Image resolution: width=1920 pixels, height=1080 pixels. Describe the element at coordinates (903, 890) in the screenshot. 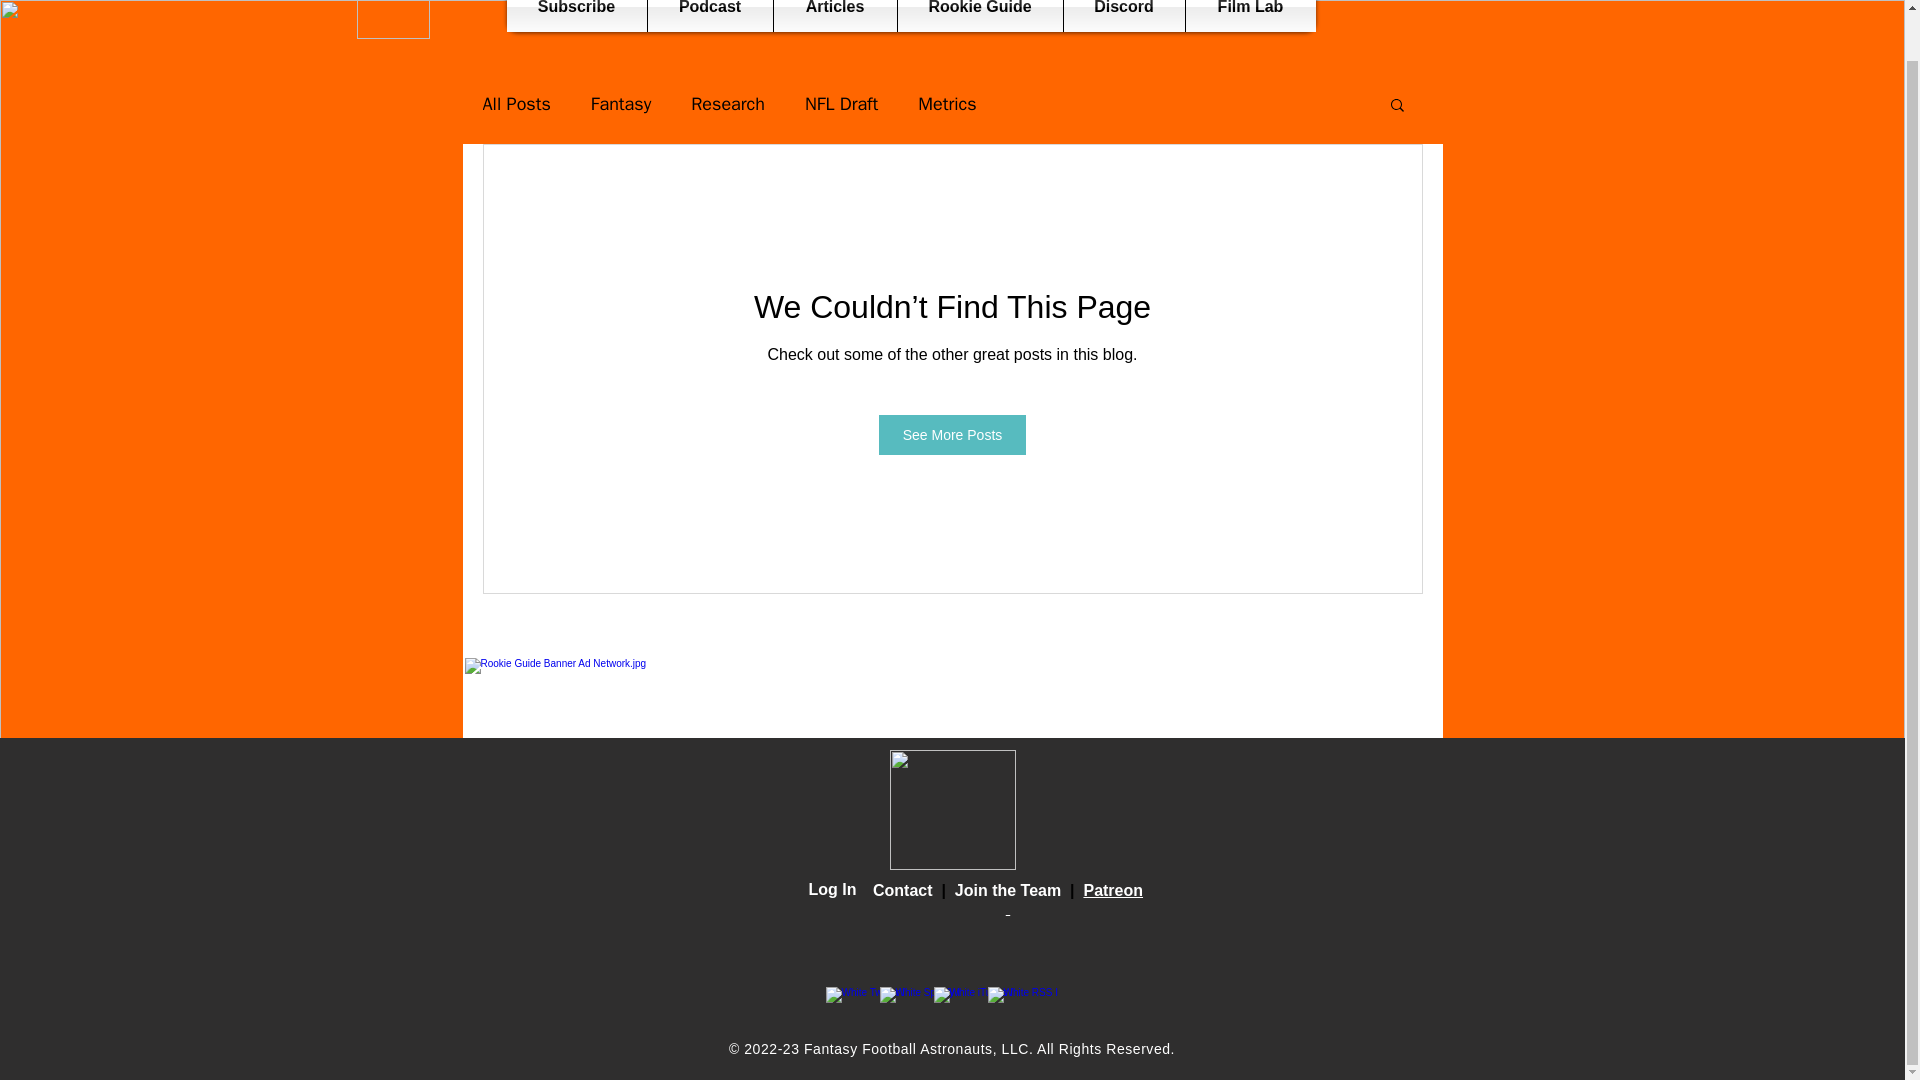

I see `Contact` at that location.